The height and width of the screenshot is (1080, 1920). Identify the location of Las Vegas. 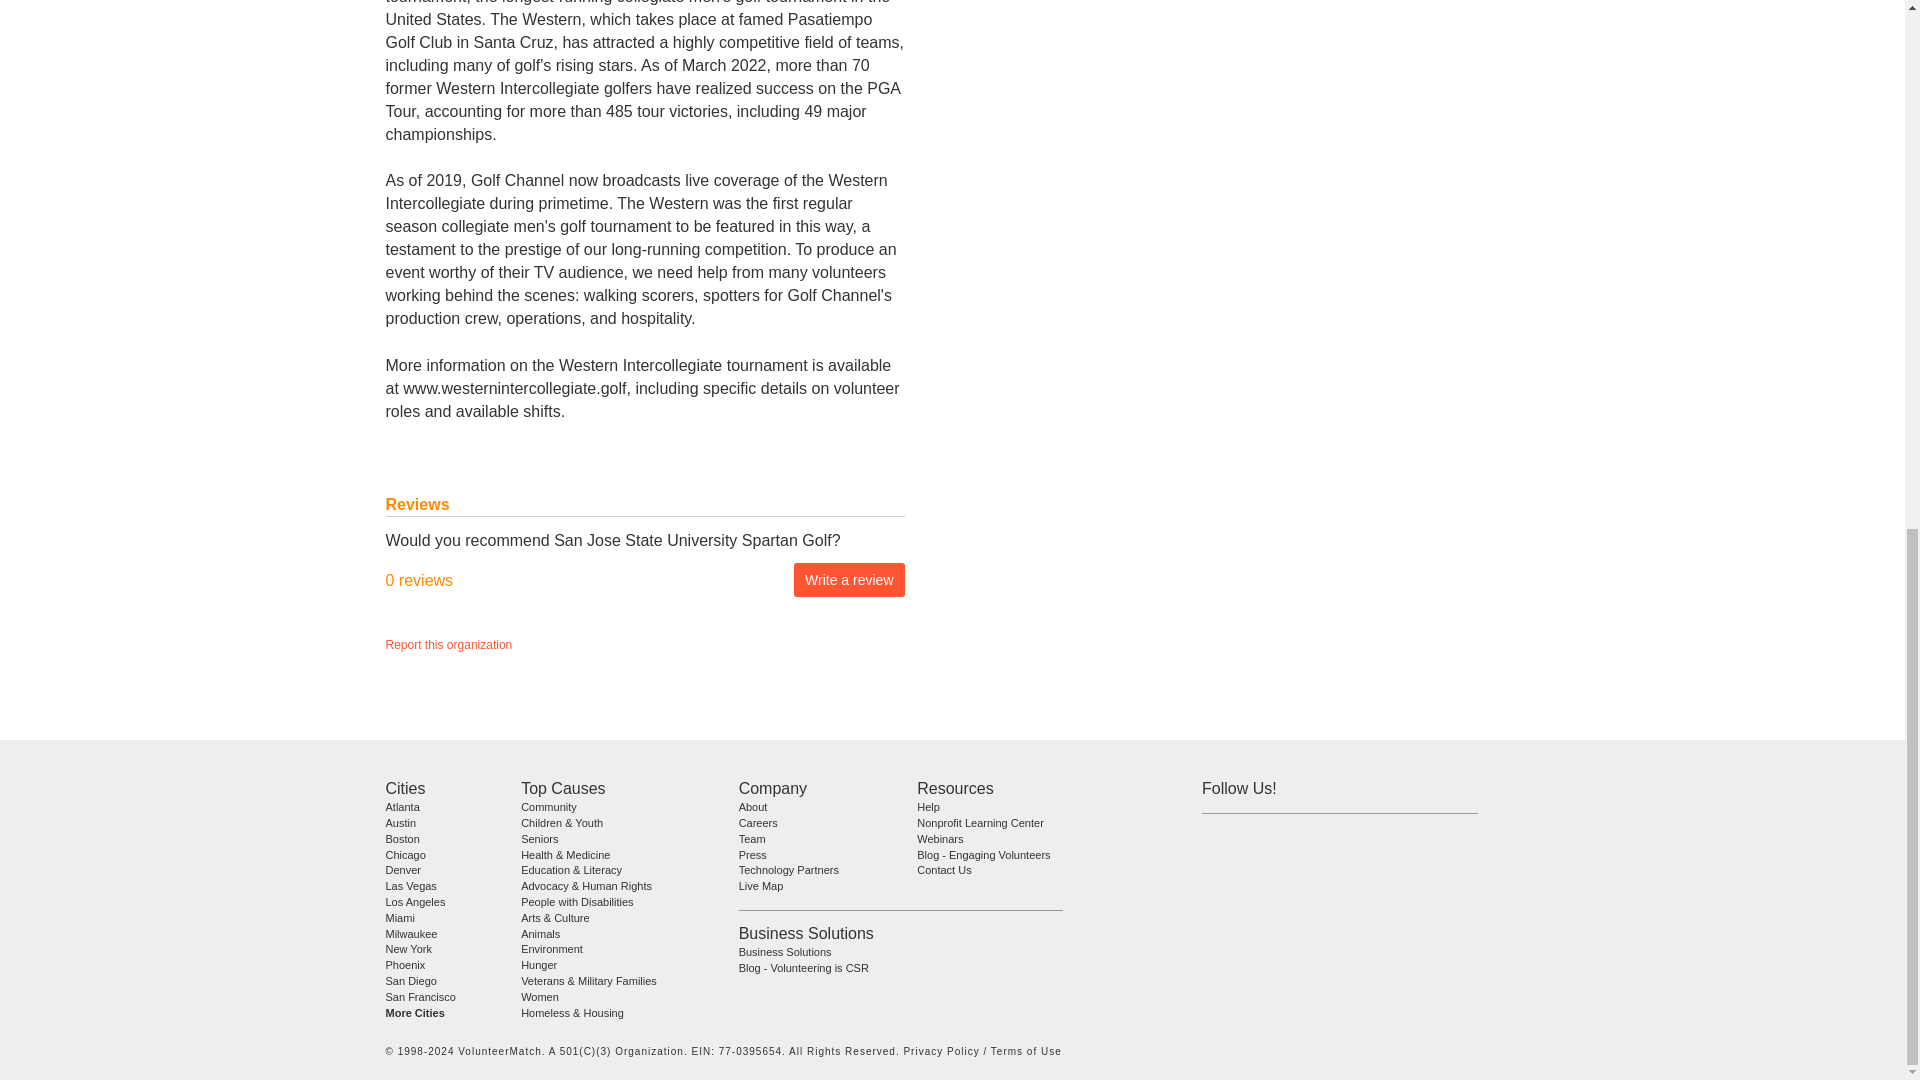
(411, 886).